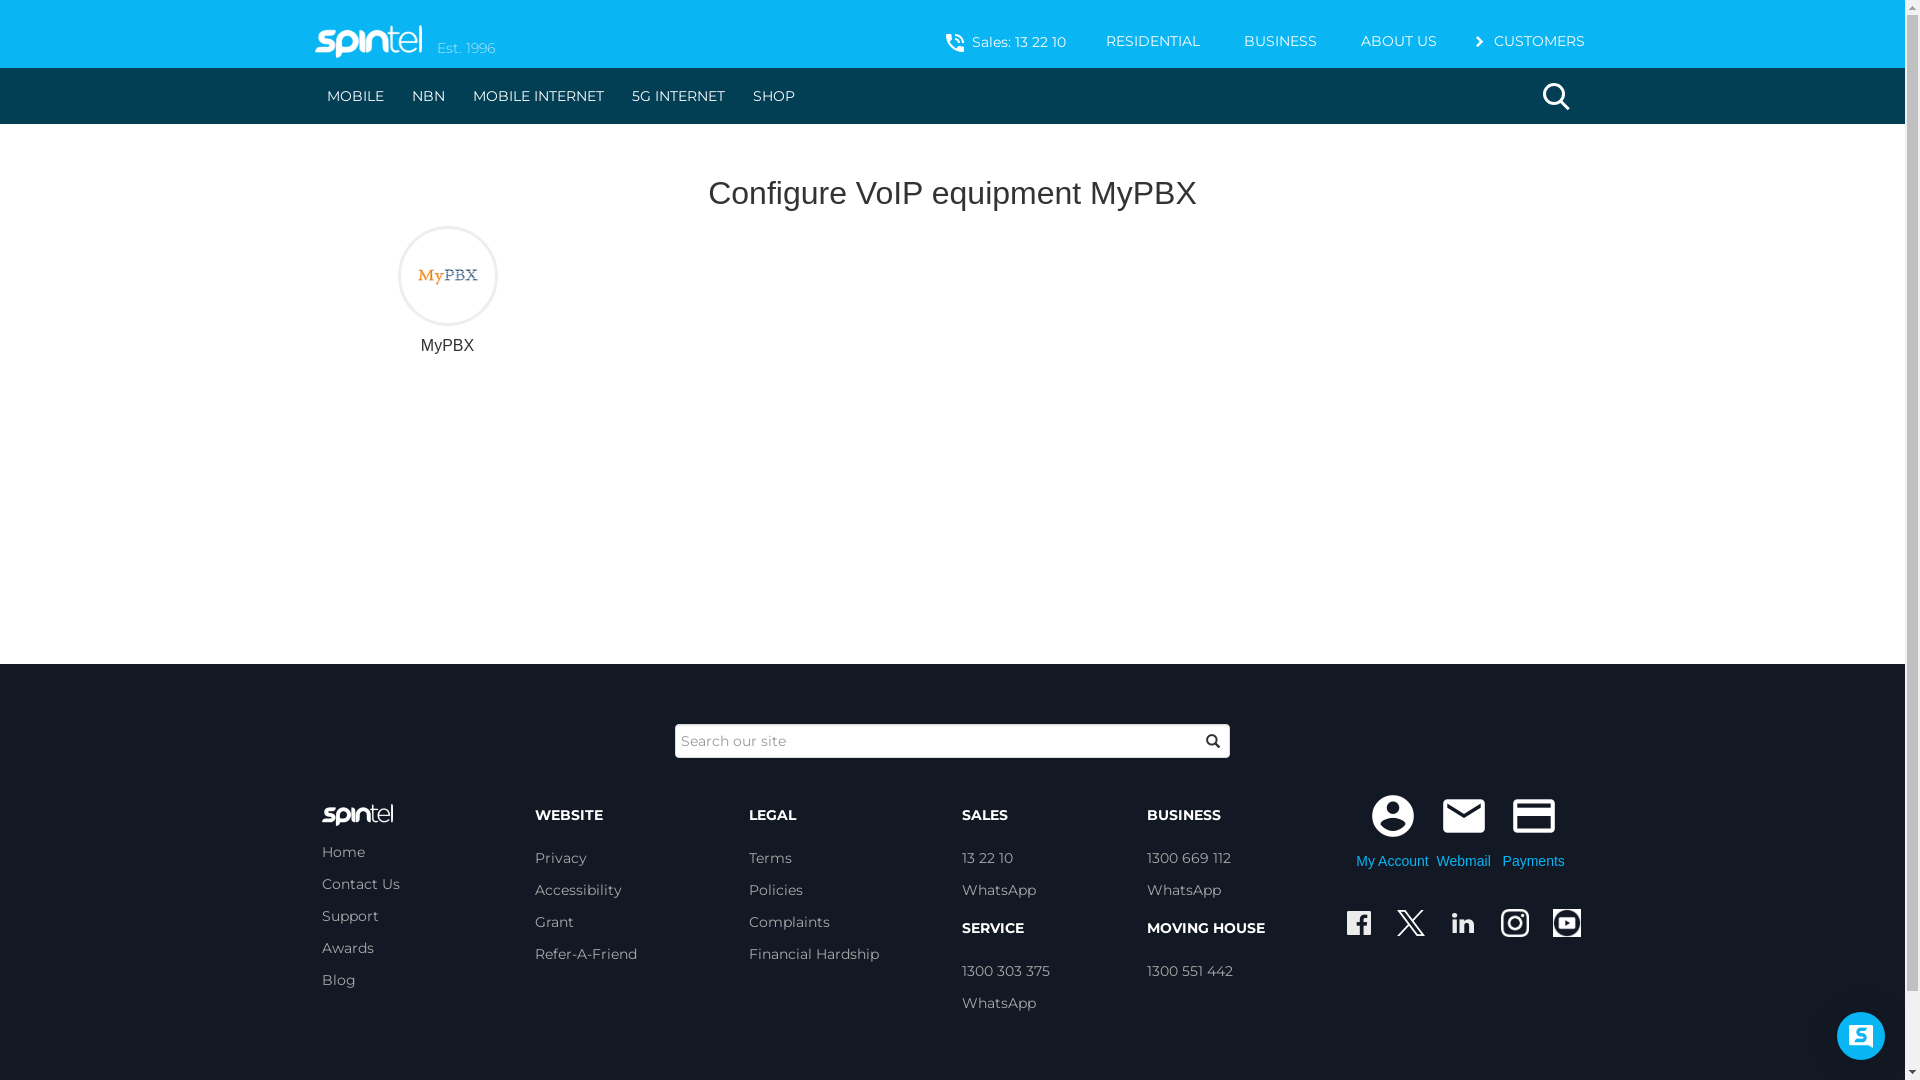  Describe the element at coordinates (586, 954) in the screenshot. I see `Refer-A-Friend` at that location.